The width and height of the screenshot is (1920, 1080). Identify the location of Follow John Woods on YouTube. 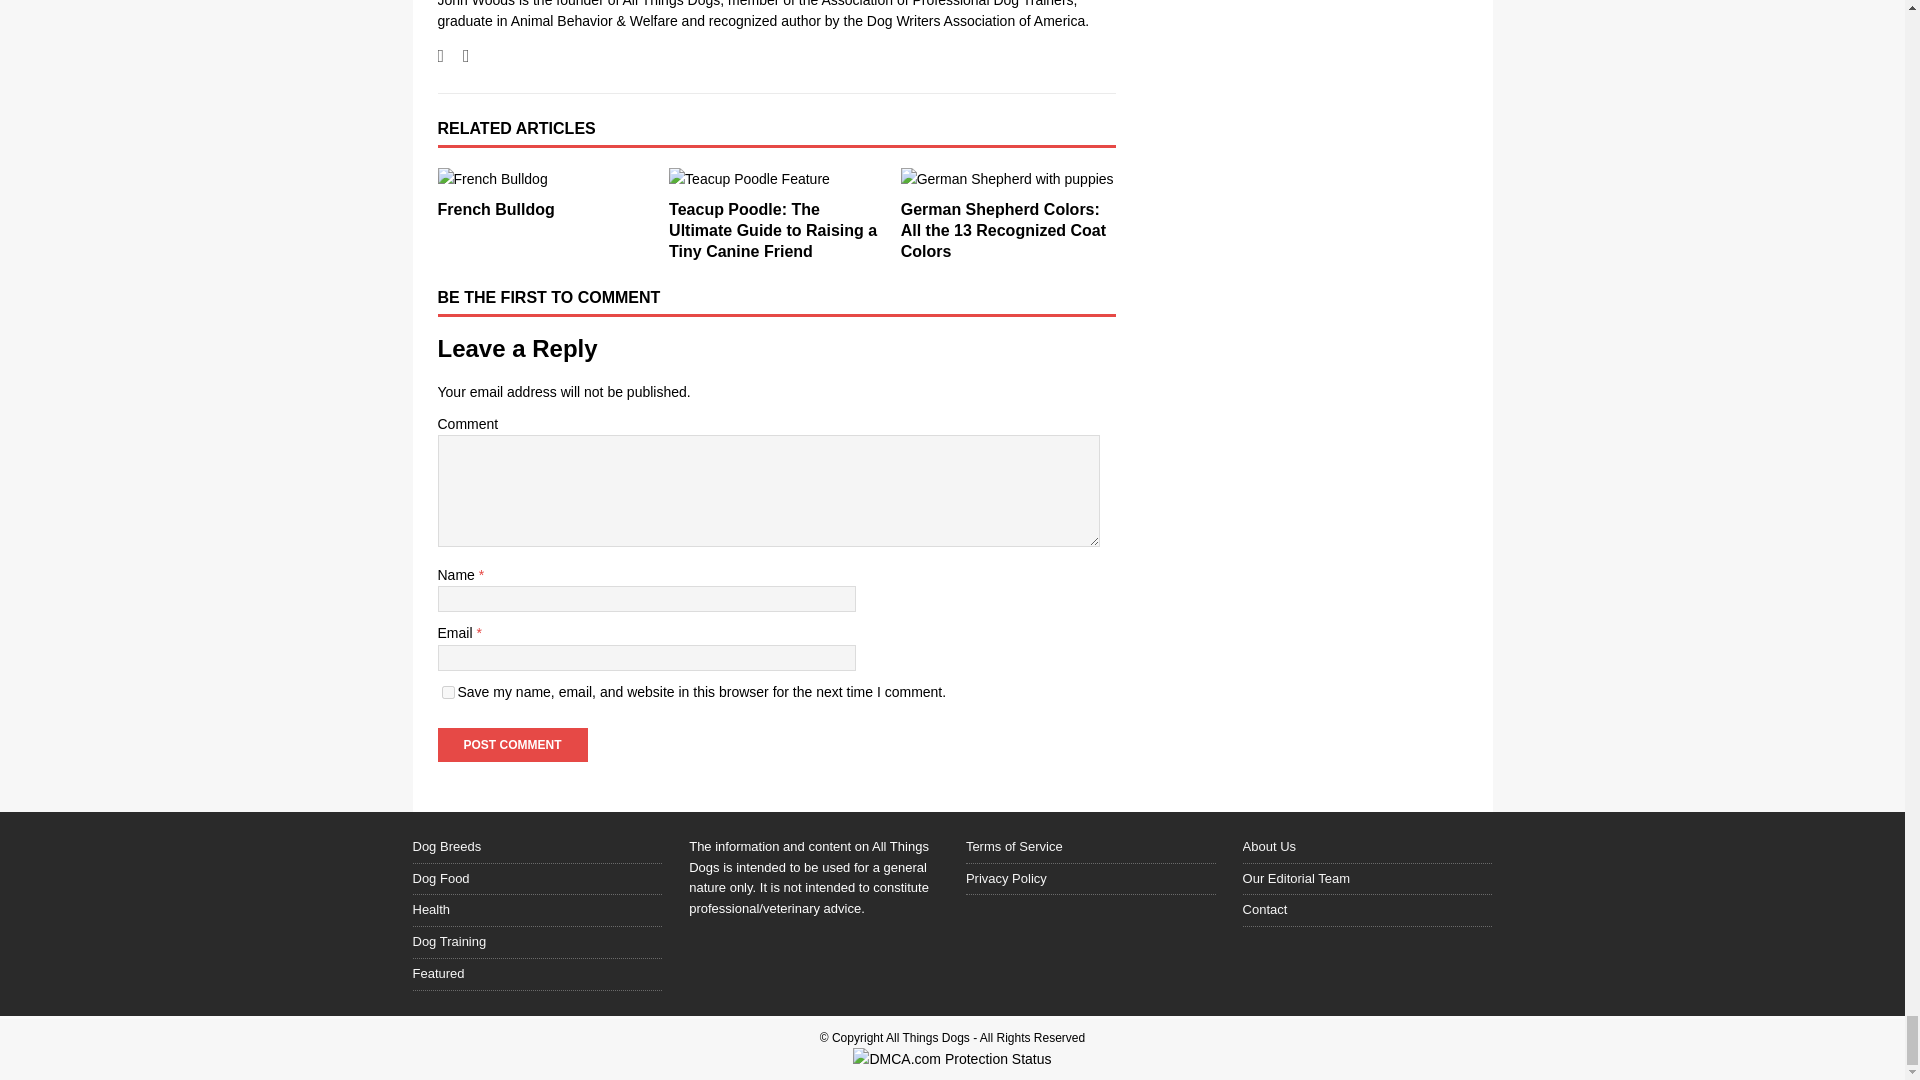
(458, 56).